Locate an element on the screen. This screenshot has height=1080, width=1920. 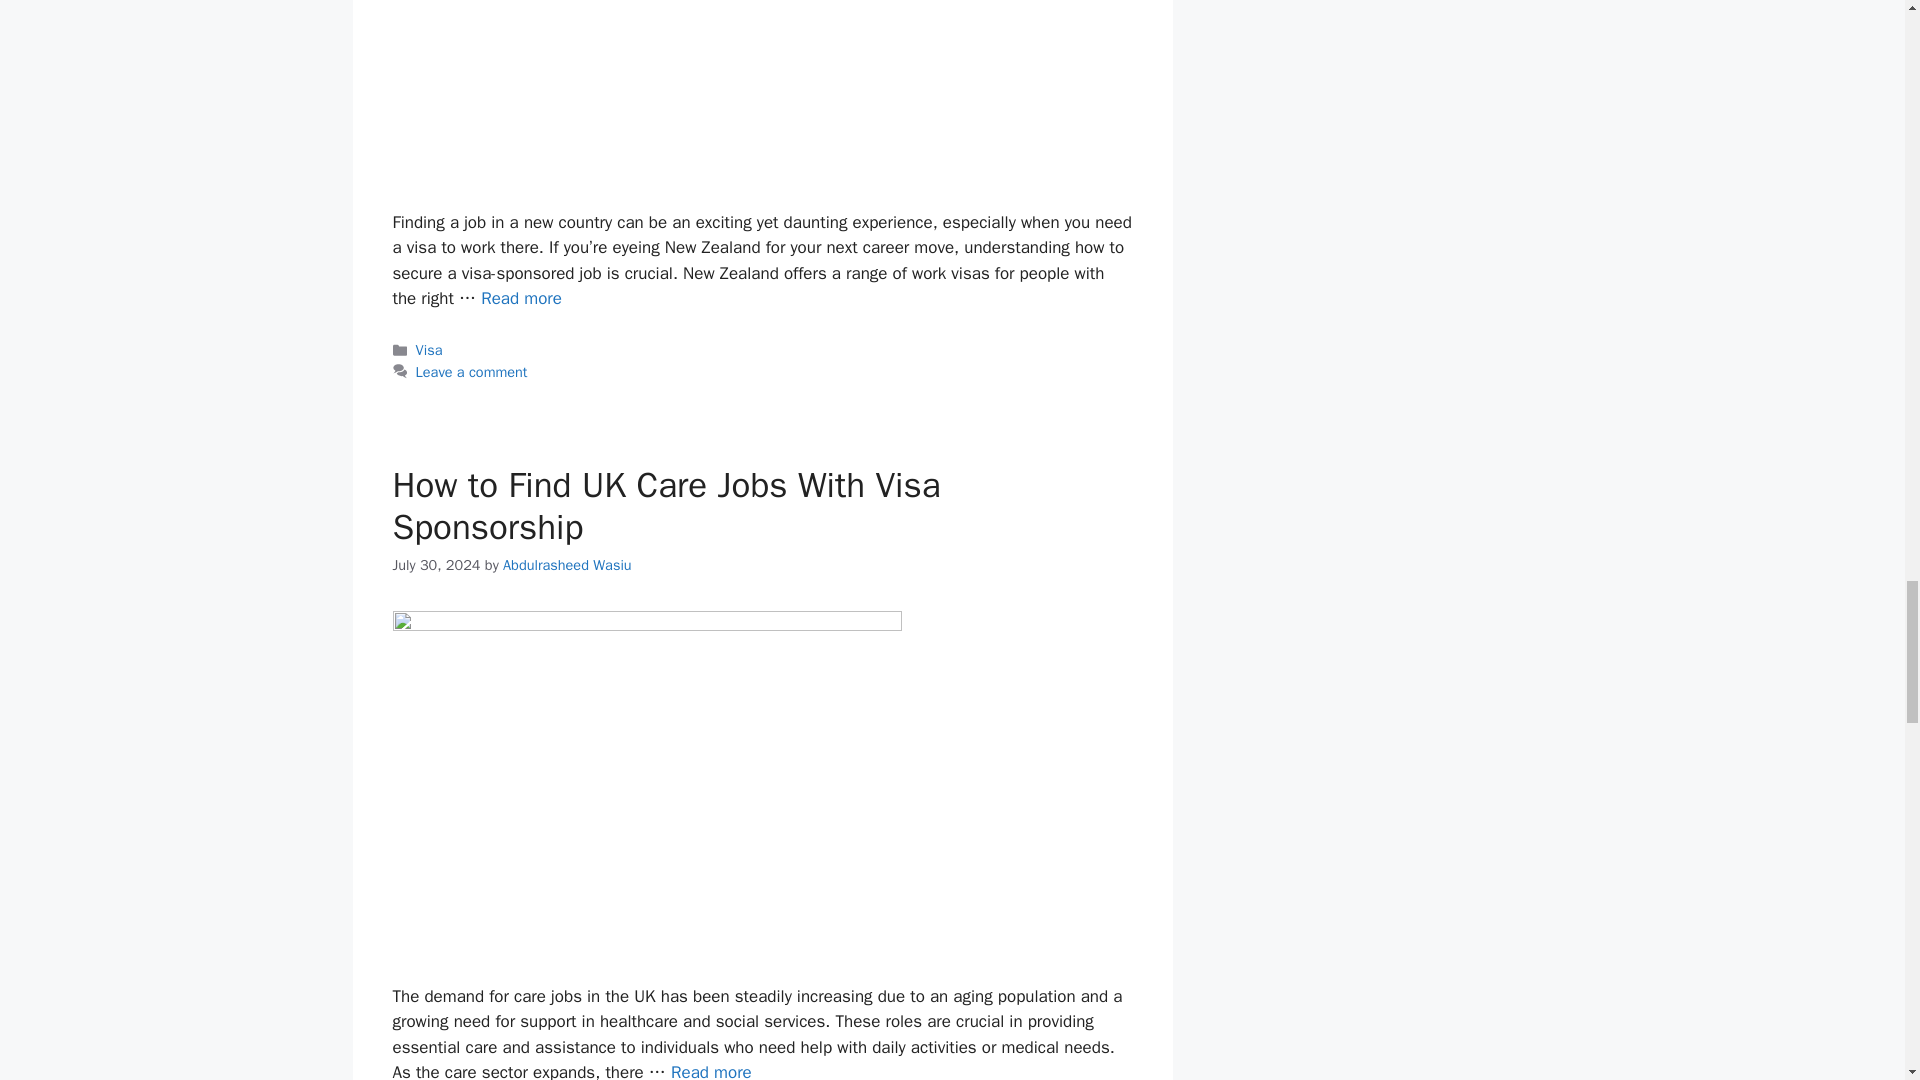
How to Find UK Care Jobs With Visa Sponsorship is located at coordinates (711, 1070).